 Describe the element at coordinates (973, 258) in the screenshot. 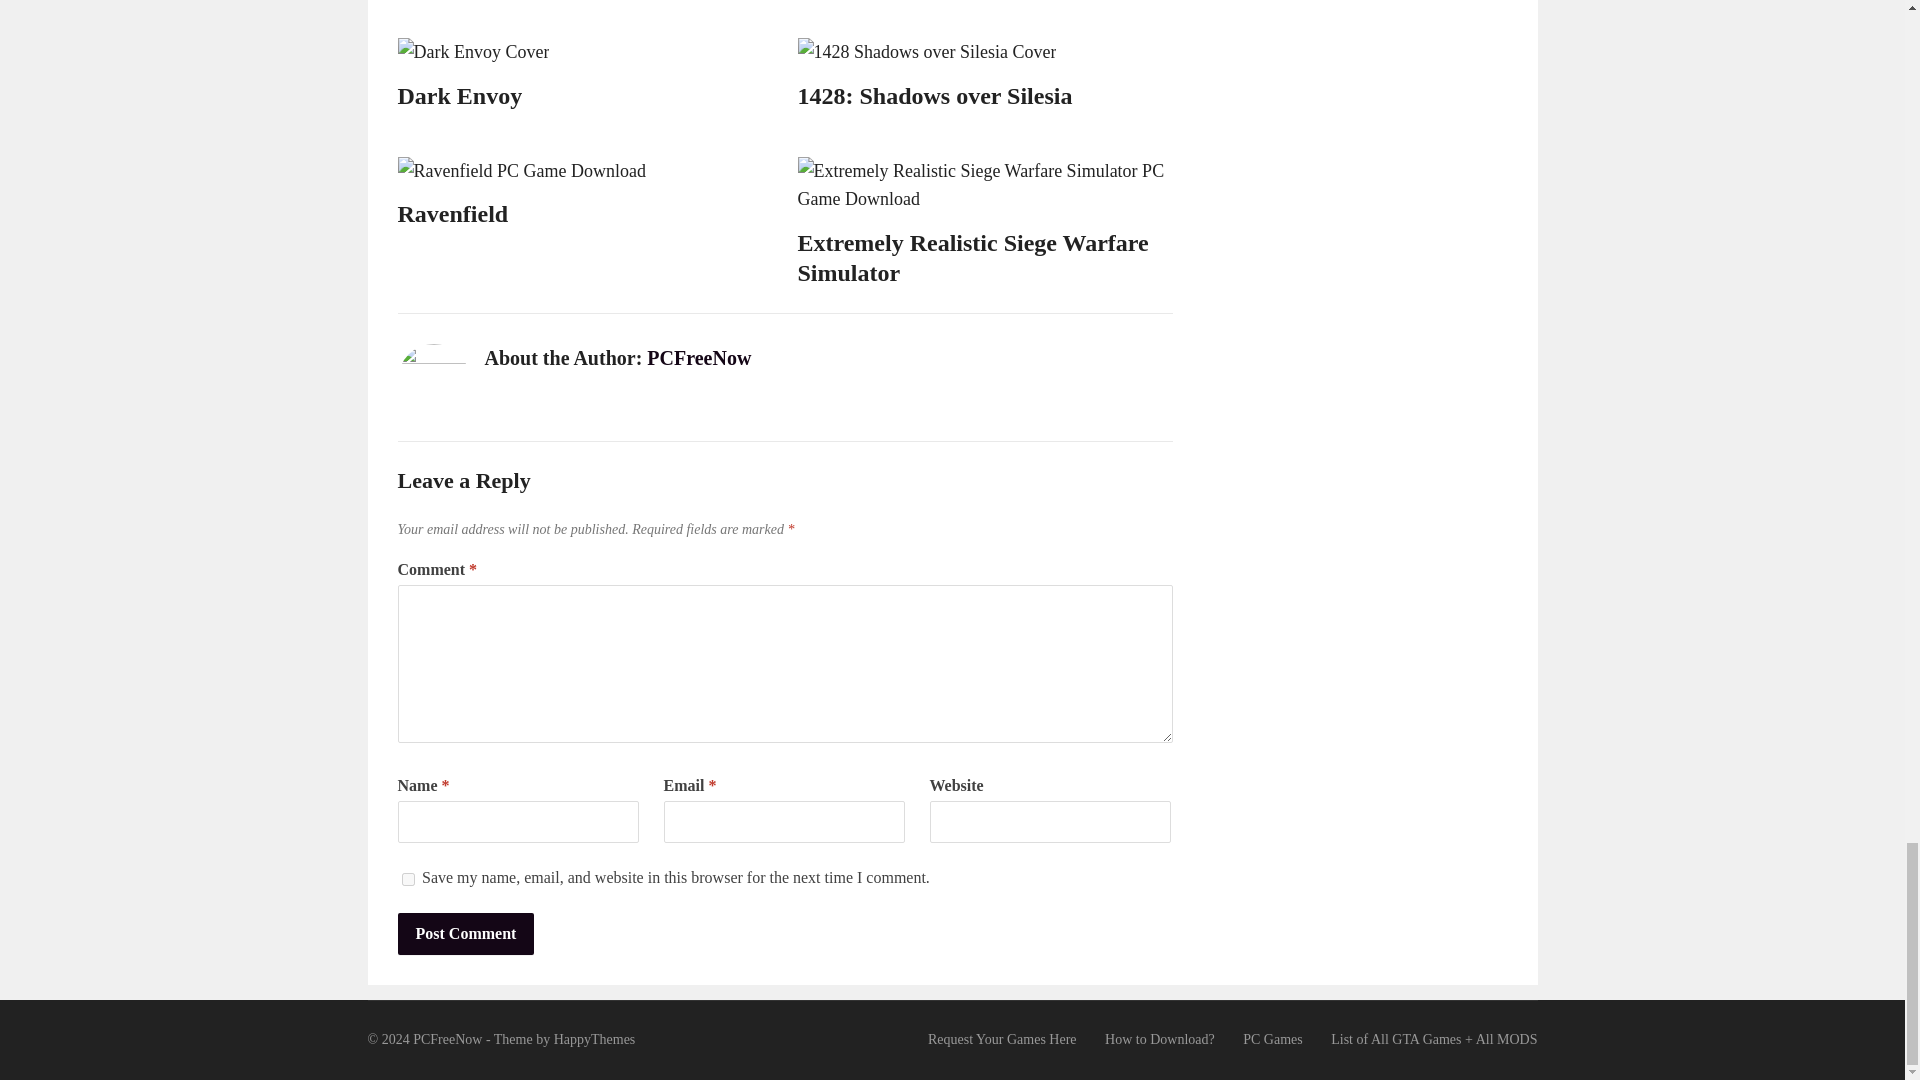

I see `Extremely Realistic Siege Warfare Simulator` at that location.